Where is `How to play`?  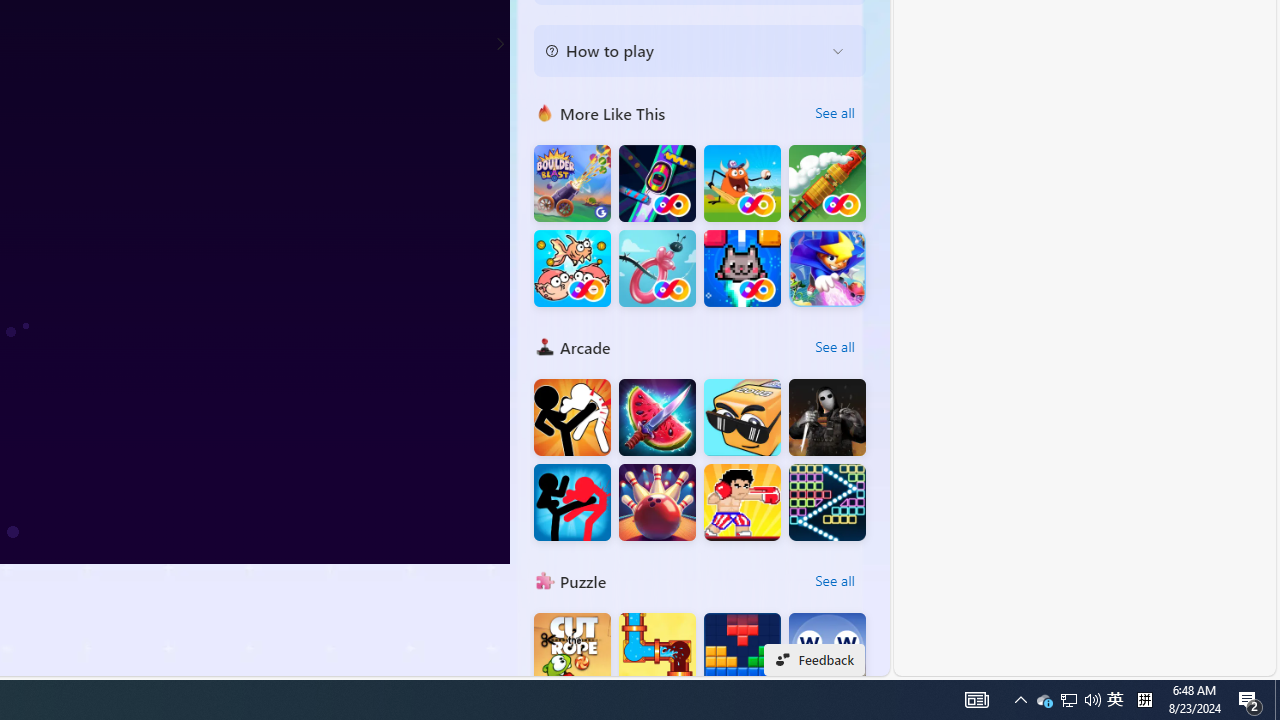
How to play is located at coordinates (684, 50).